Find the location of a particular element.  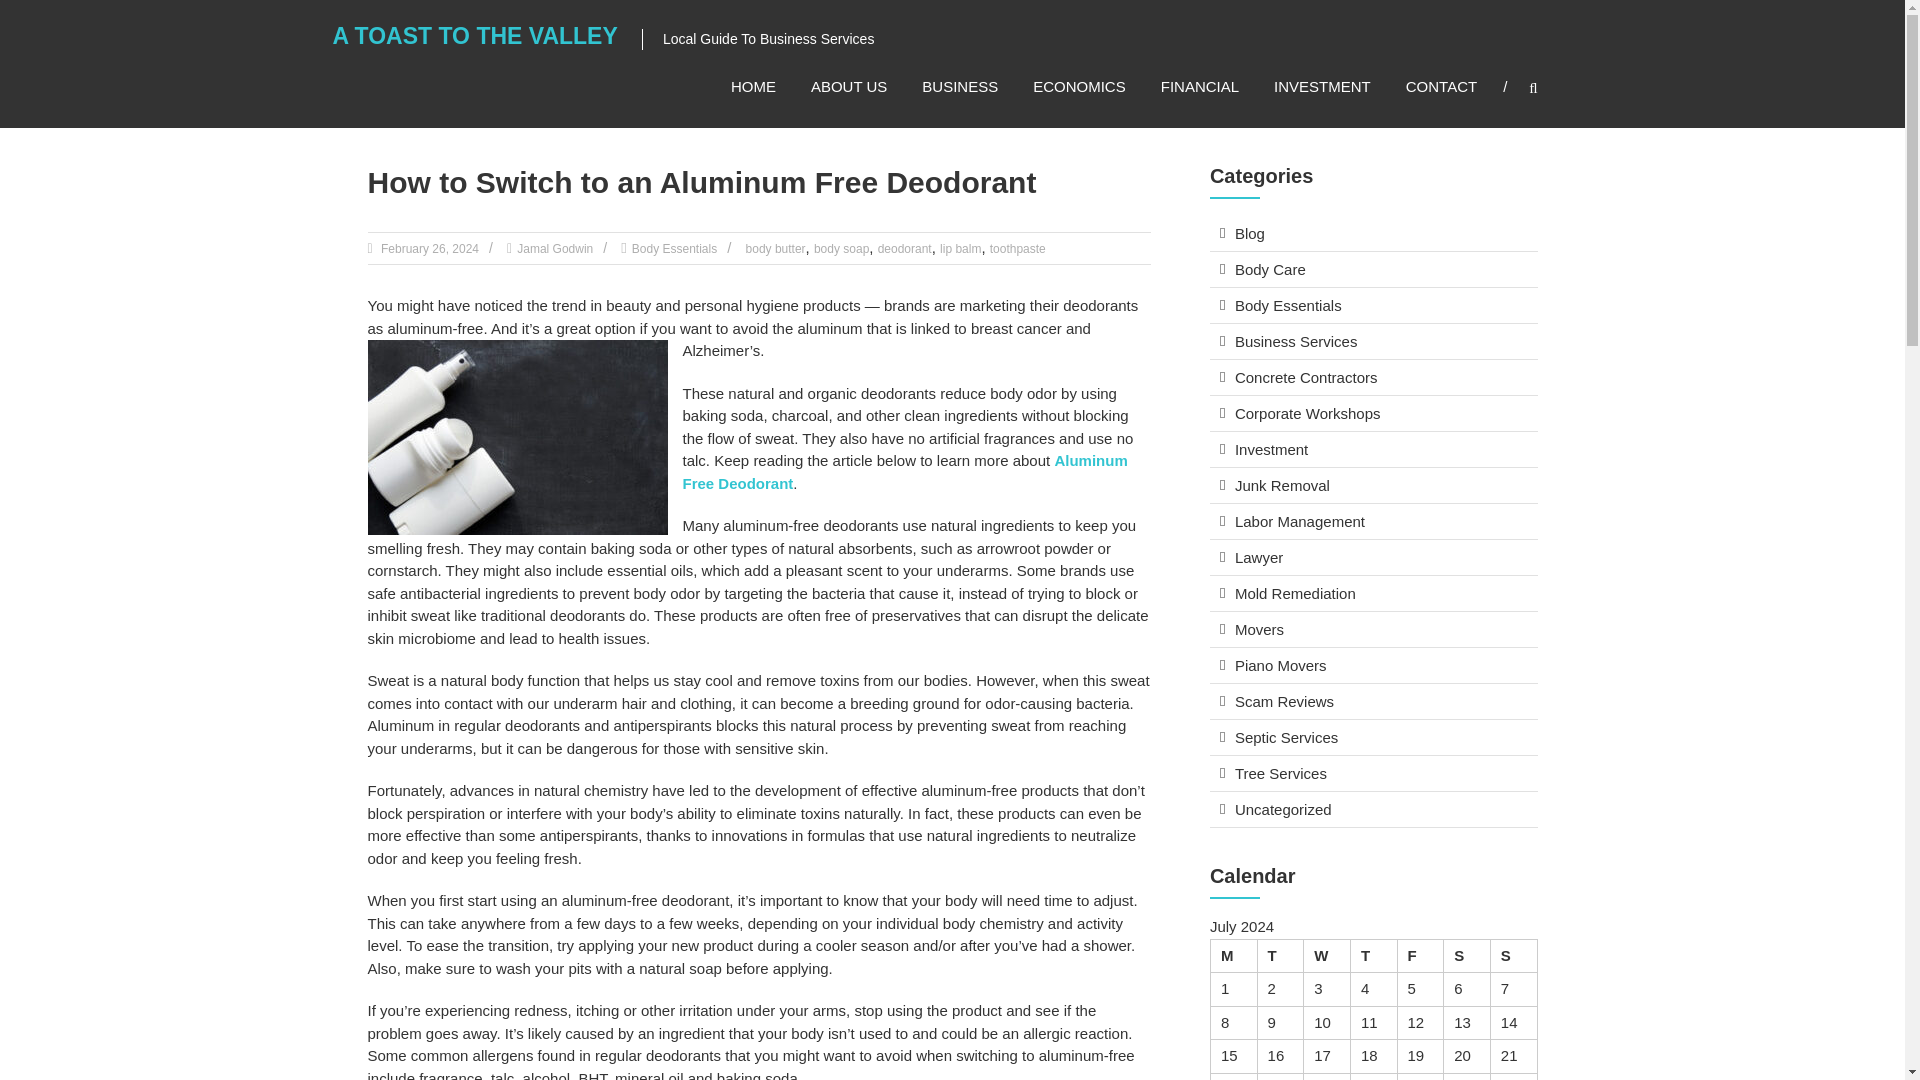

Business Services is located at coordinates (1296, 340).